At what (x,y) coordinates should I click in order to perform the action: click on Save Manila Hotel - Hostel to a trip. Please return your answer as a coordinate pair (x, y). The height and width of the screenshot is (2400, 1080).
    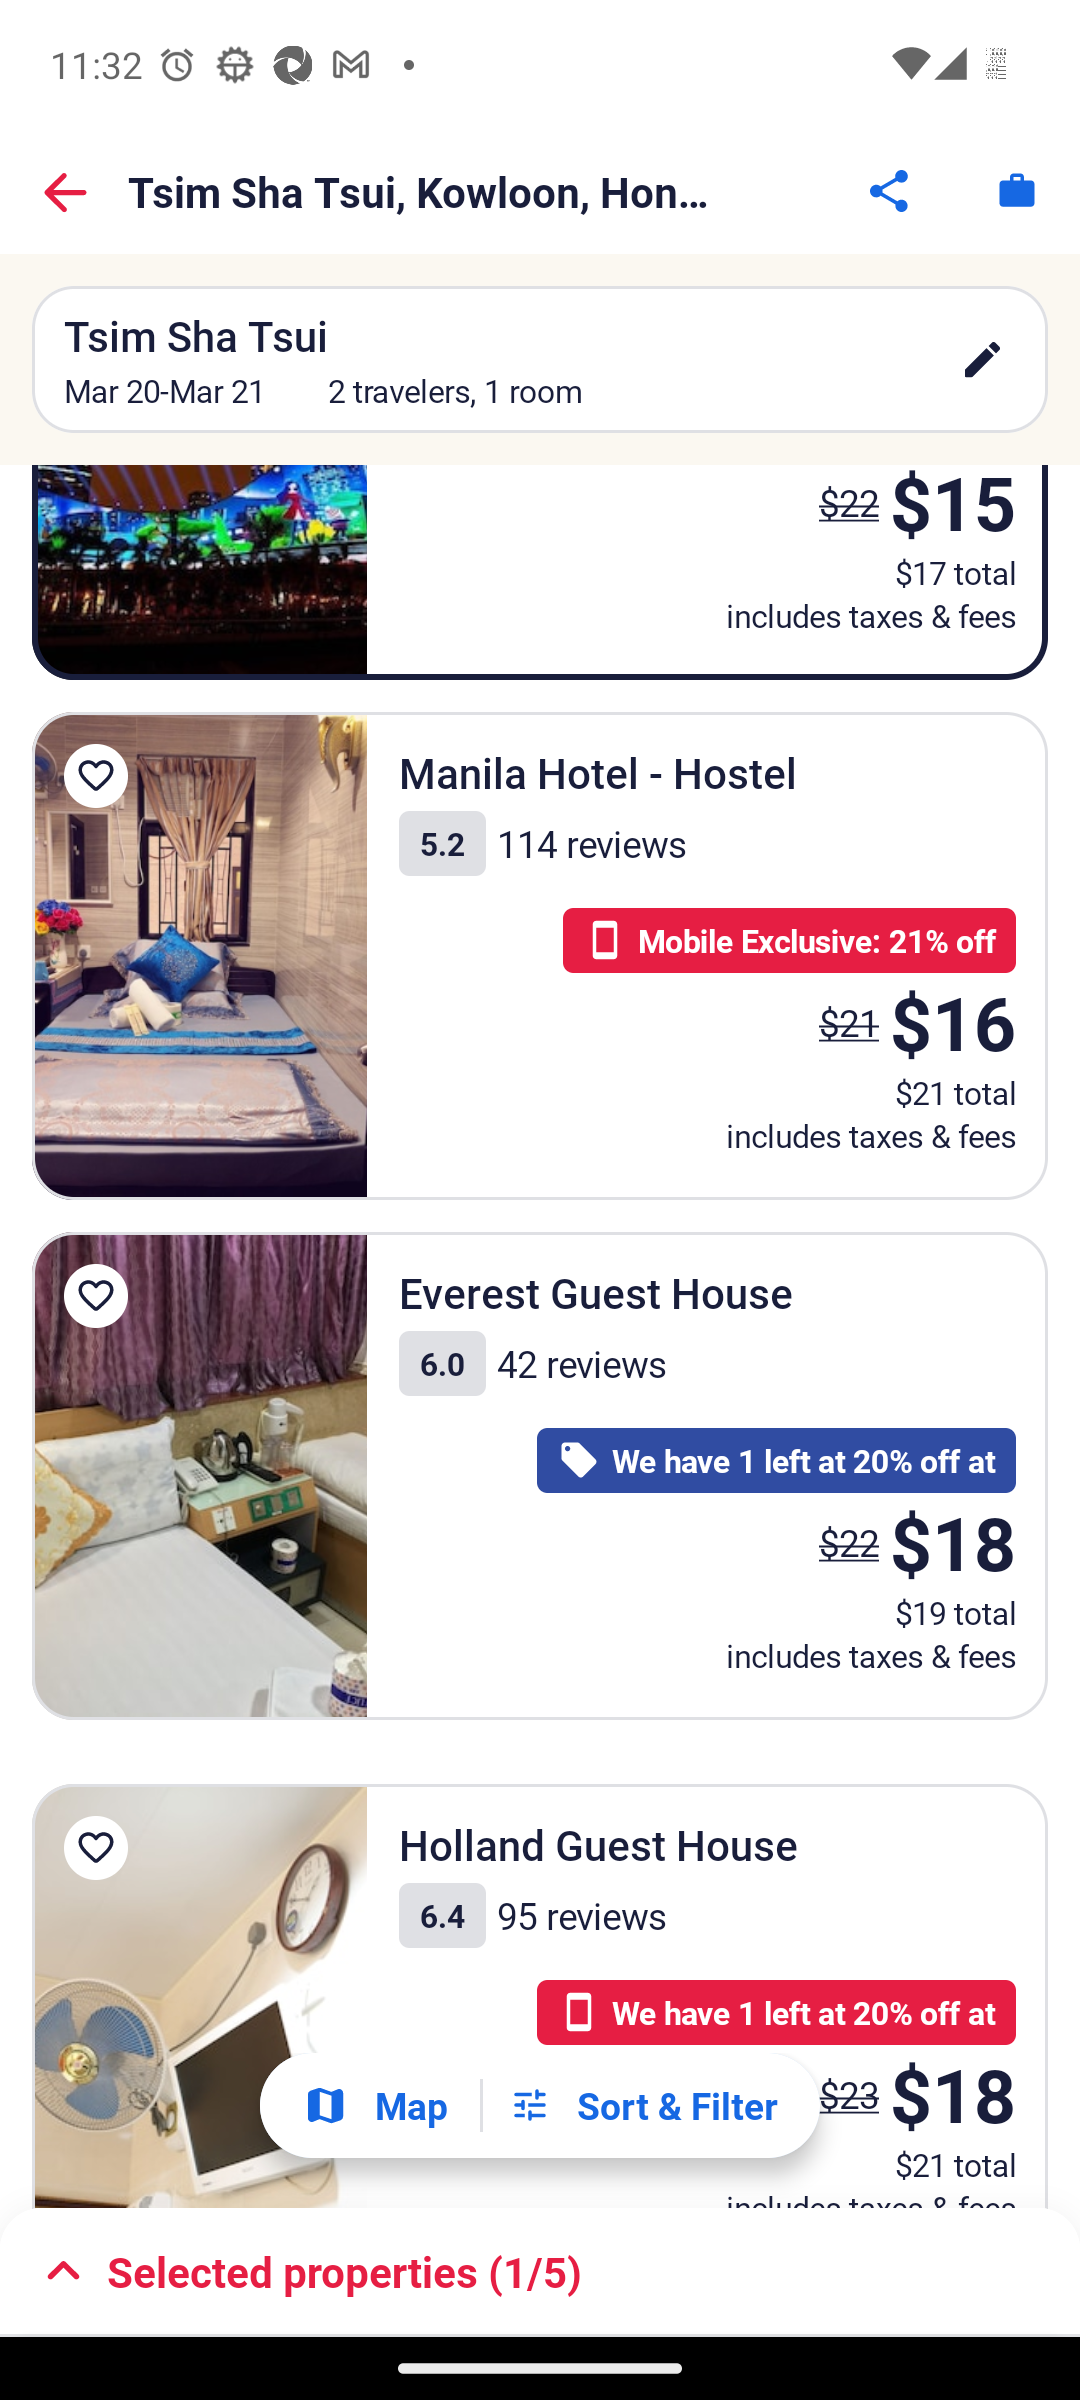
    Looking at the image, I should click on (96, 776).